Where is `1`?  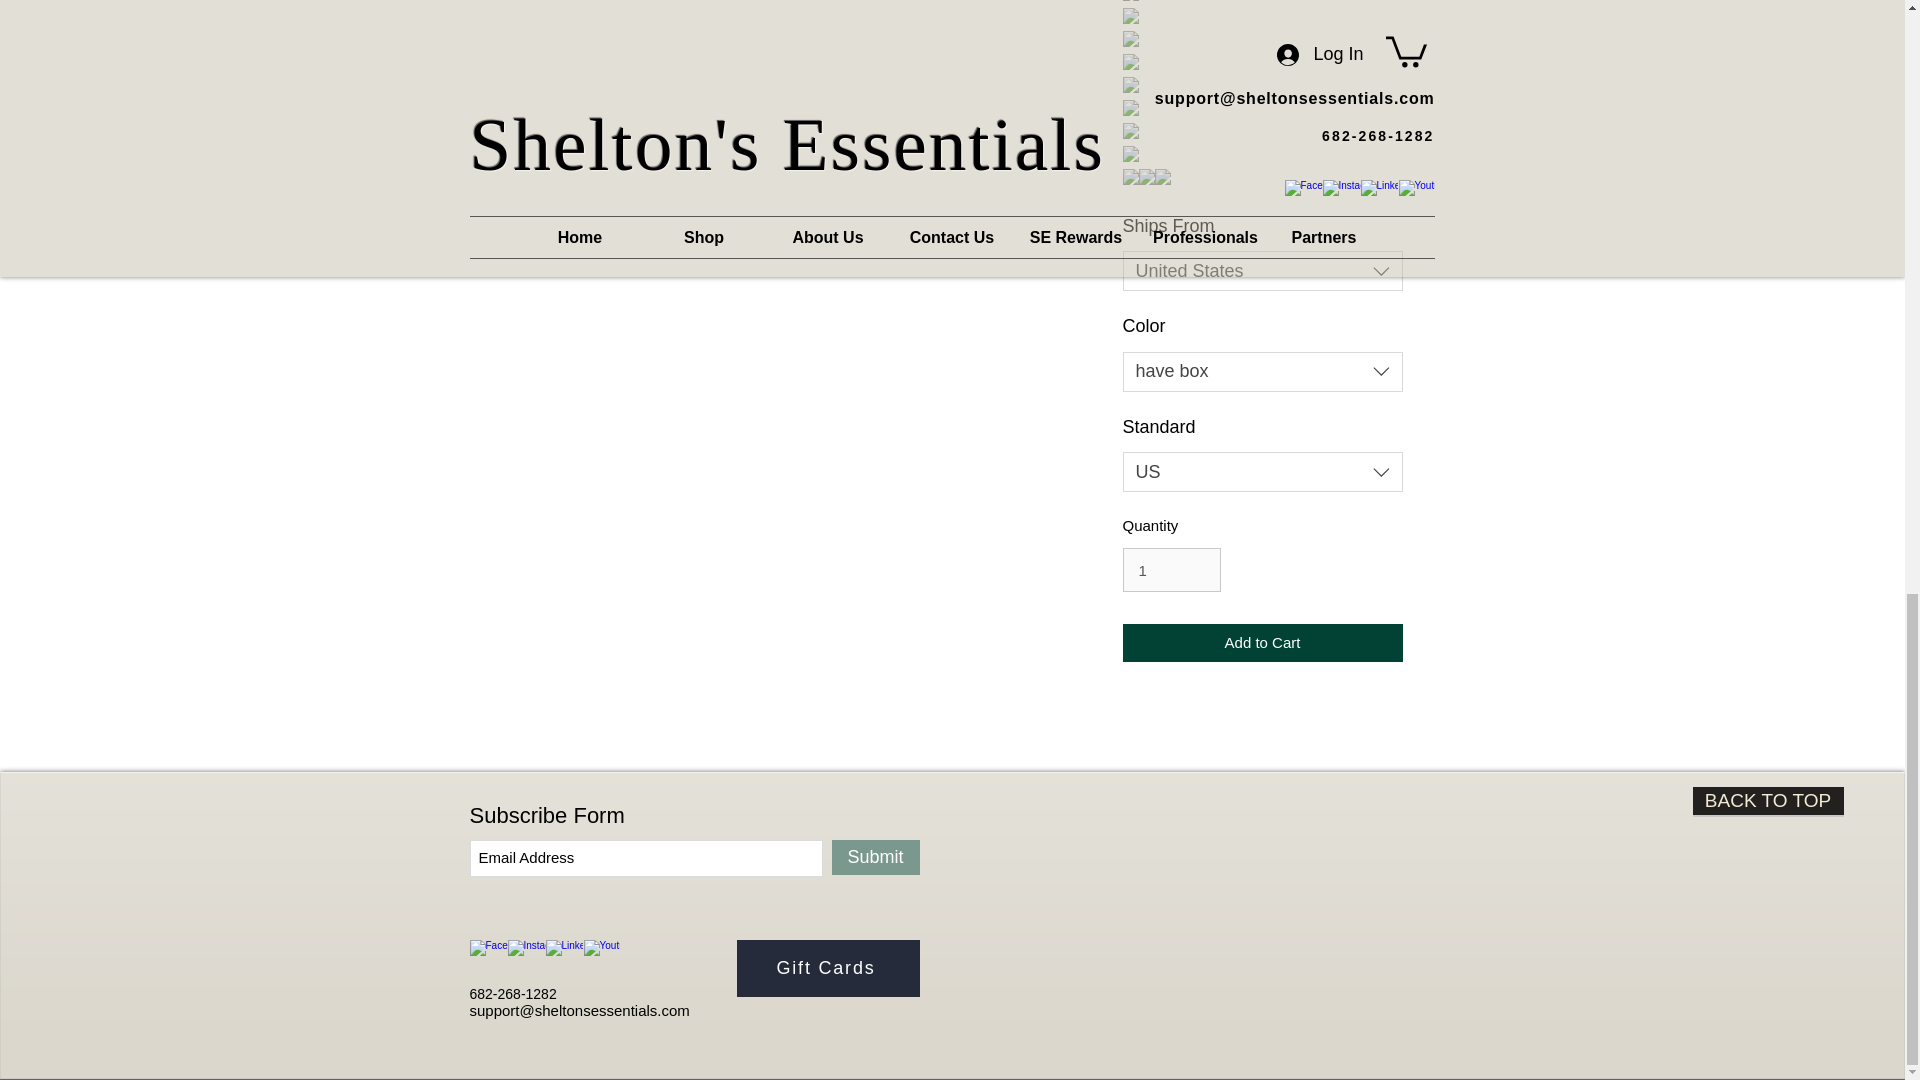
1 is located at coordinates (1170, 569).